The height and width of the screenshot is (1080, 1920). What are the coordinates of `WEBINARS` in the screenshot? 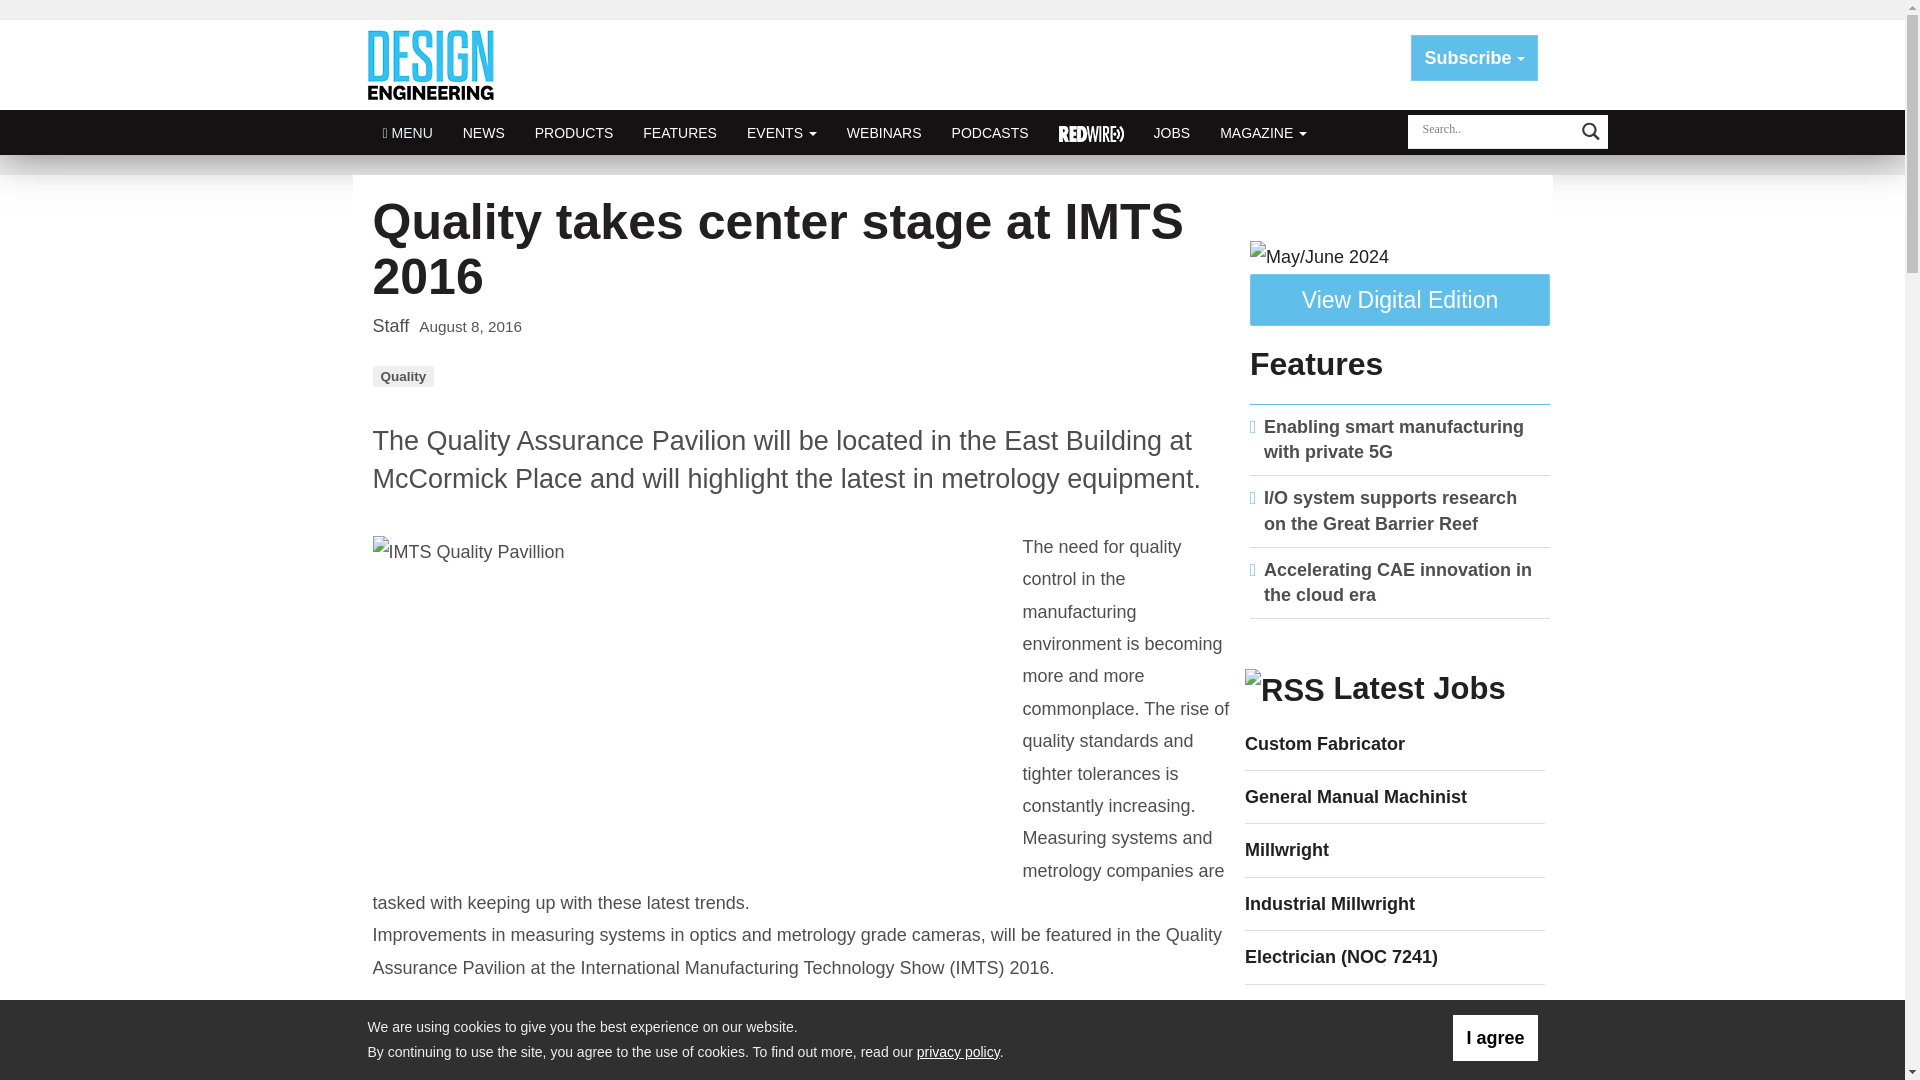 It's located at (884, 132).